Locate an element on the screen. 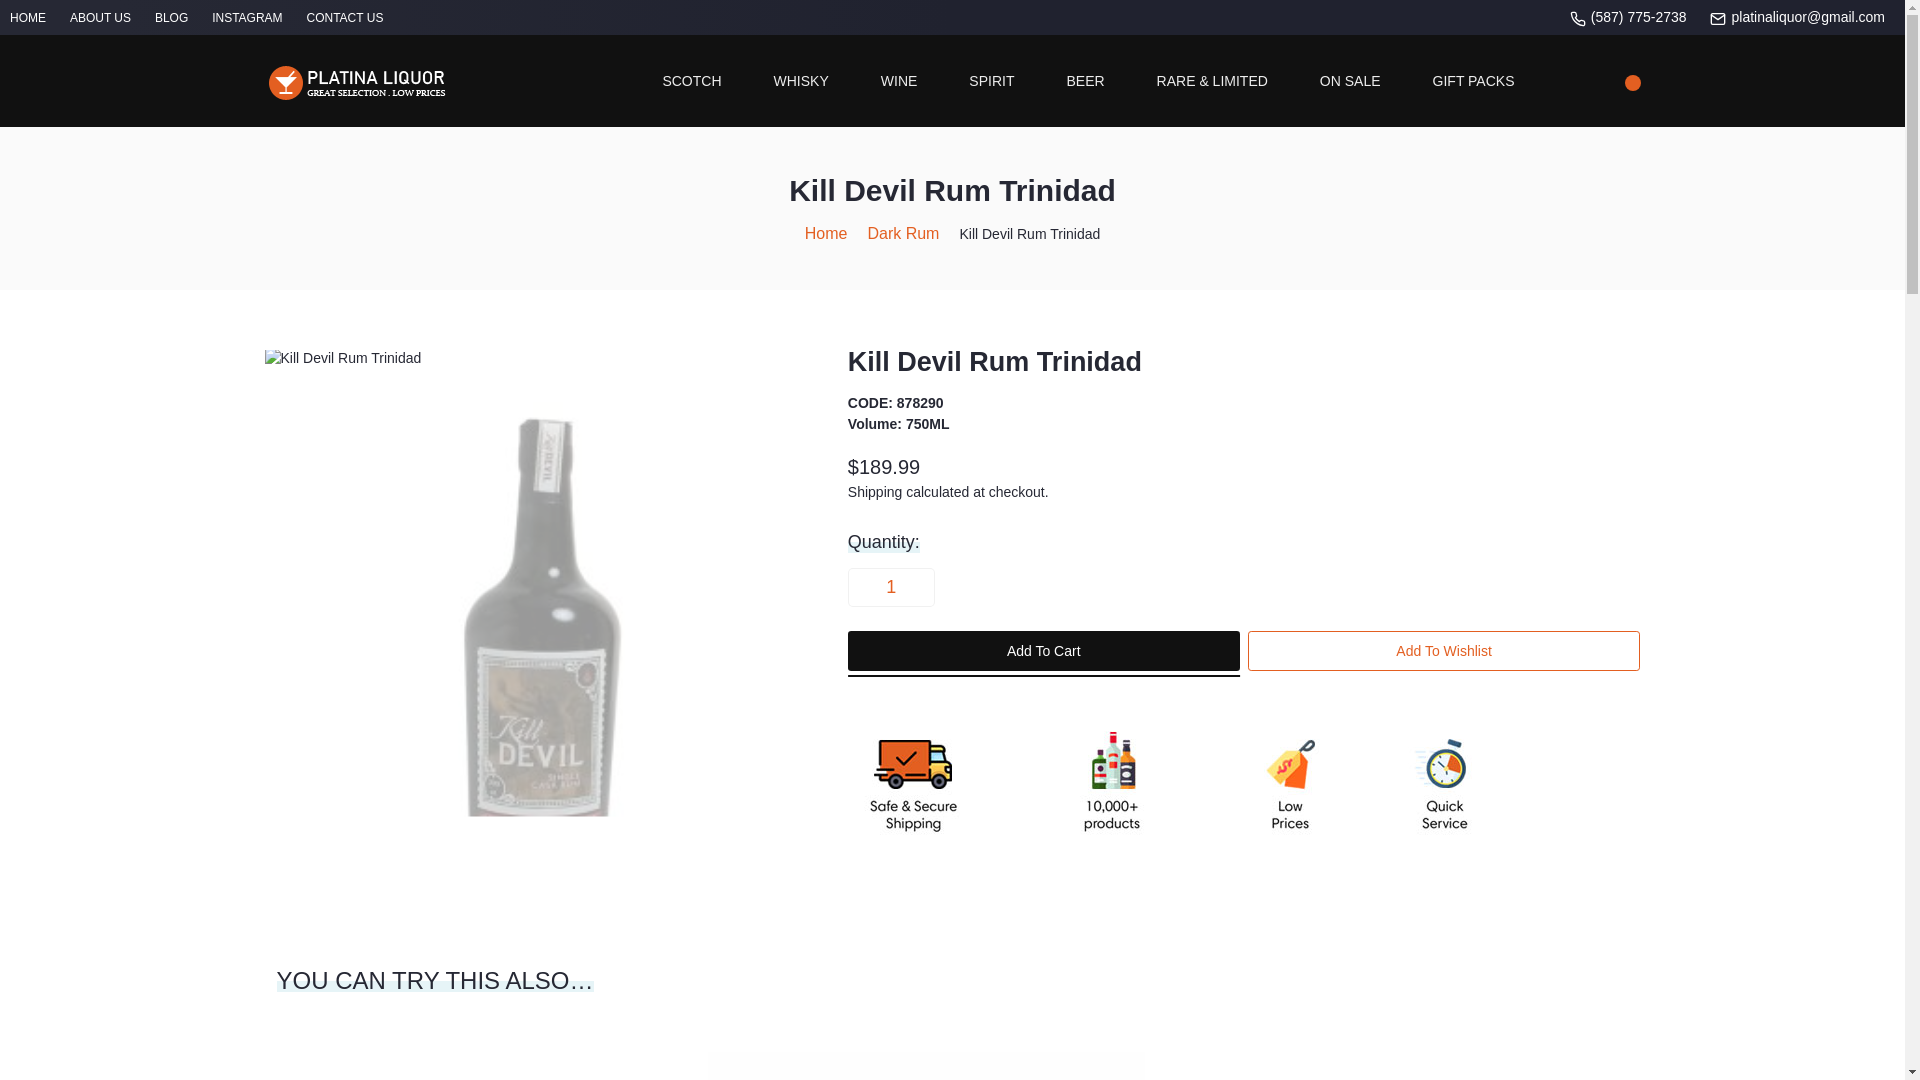 Image resolution: width=1920 pixels, height=1080 pixels. WINE is located at coordinates (899, 80).